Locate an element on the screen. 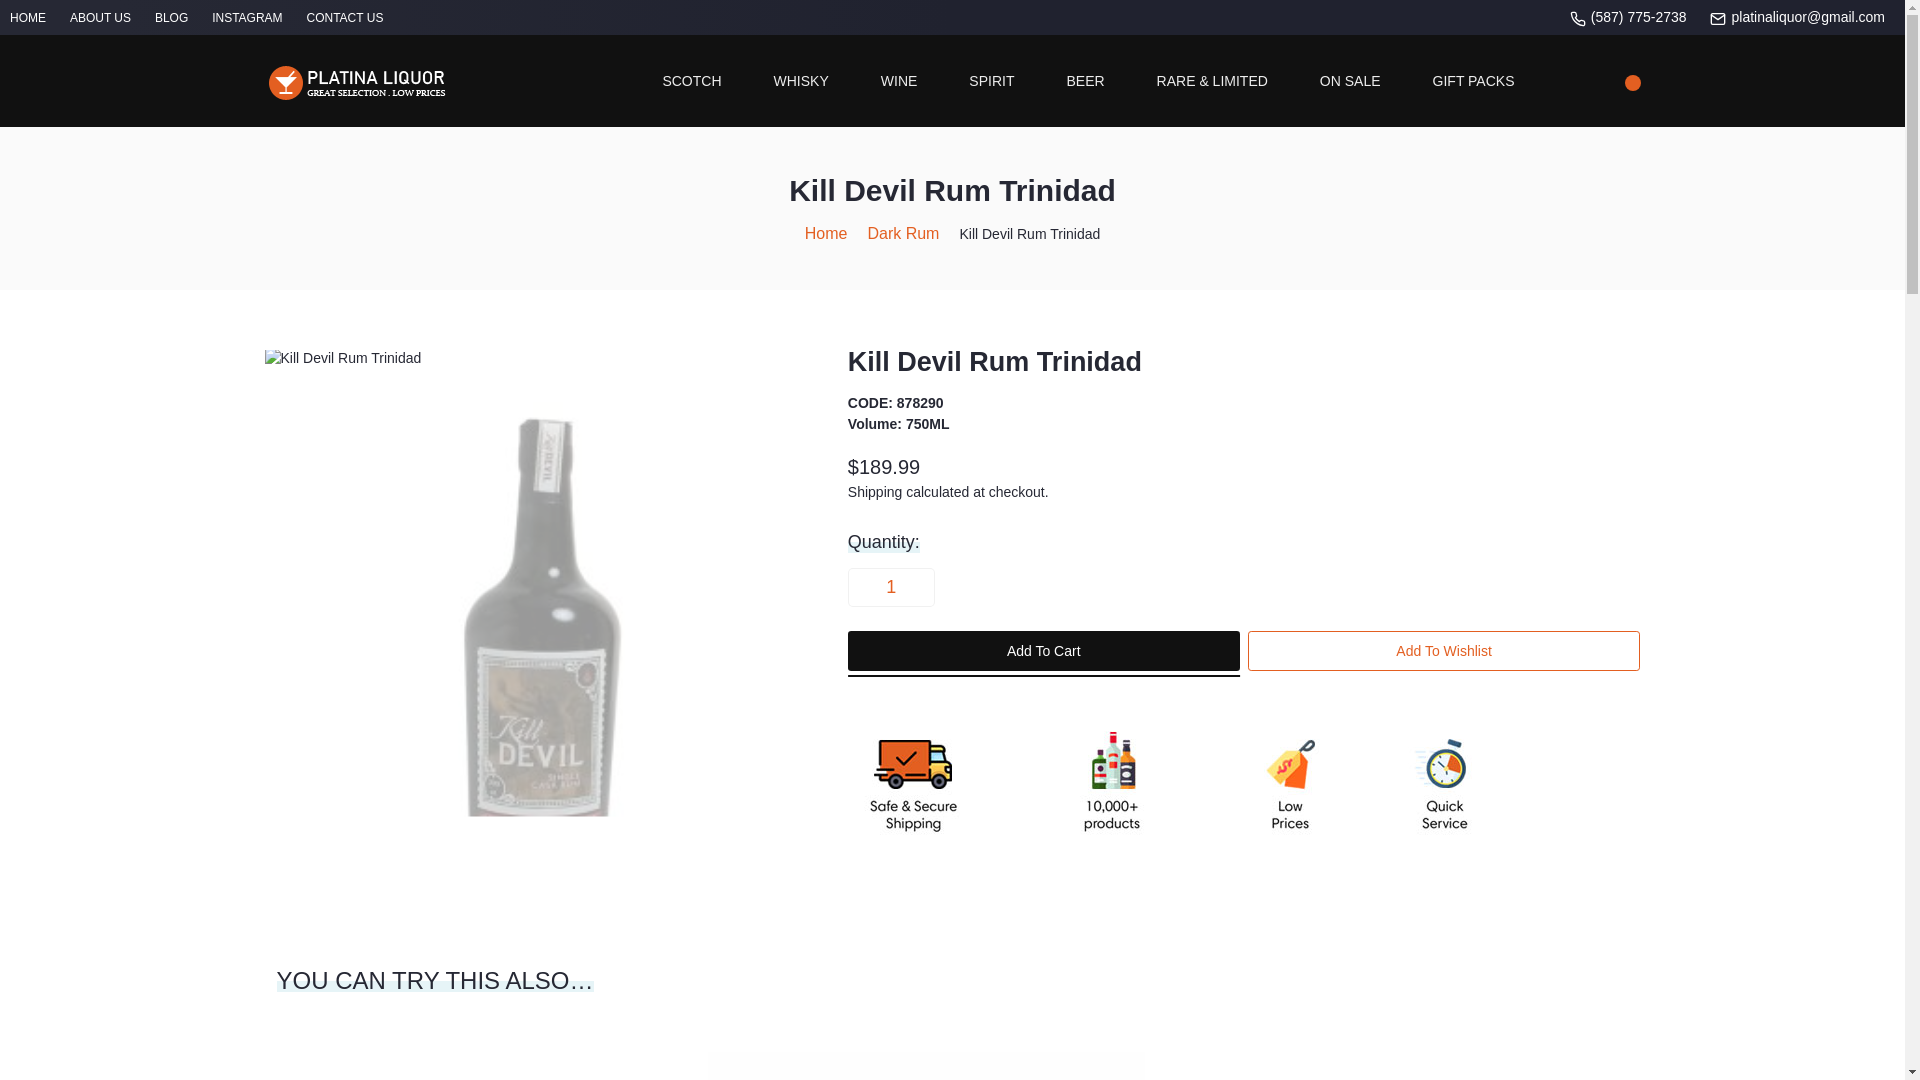 Image resolution: width=1920 pixels, height=1080 pixels. WINE is located at coordinates (899, 80).